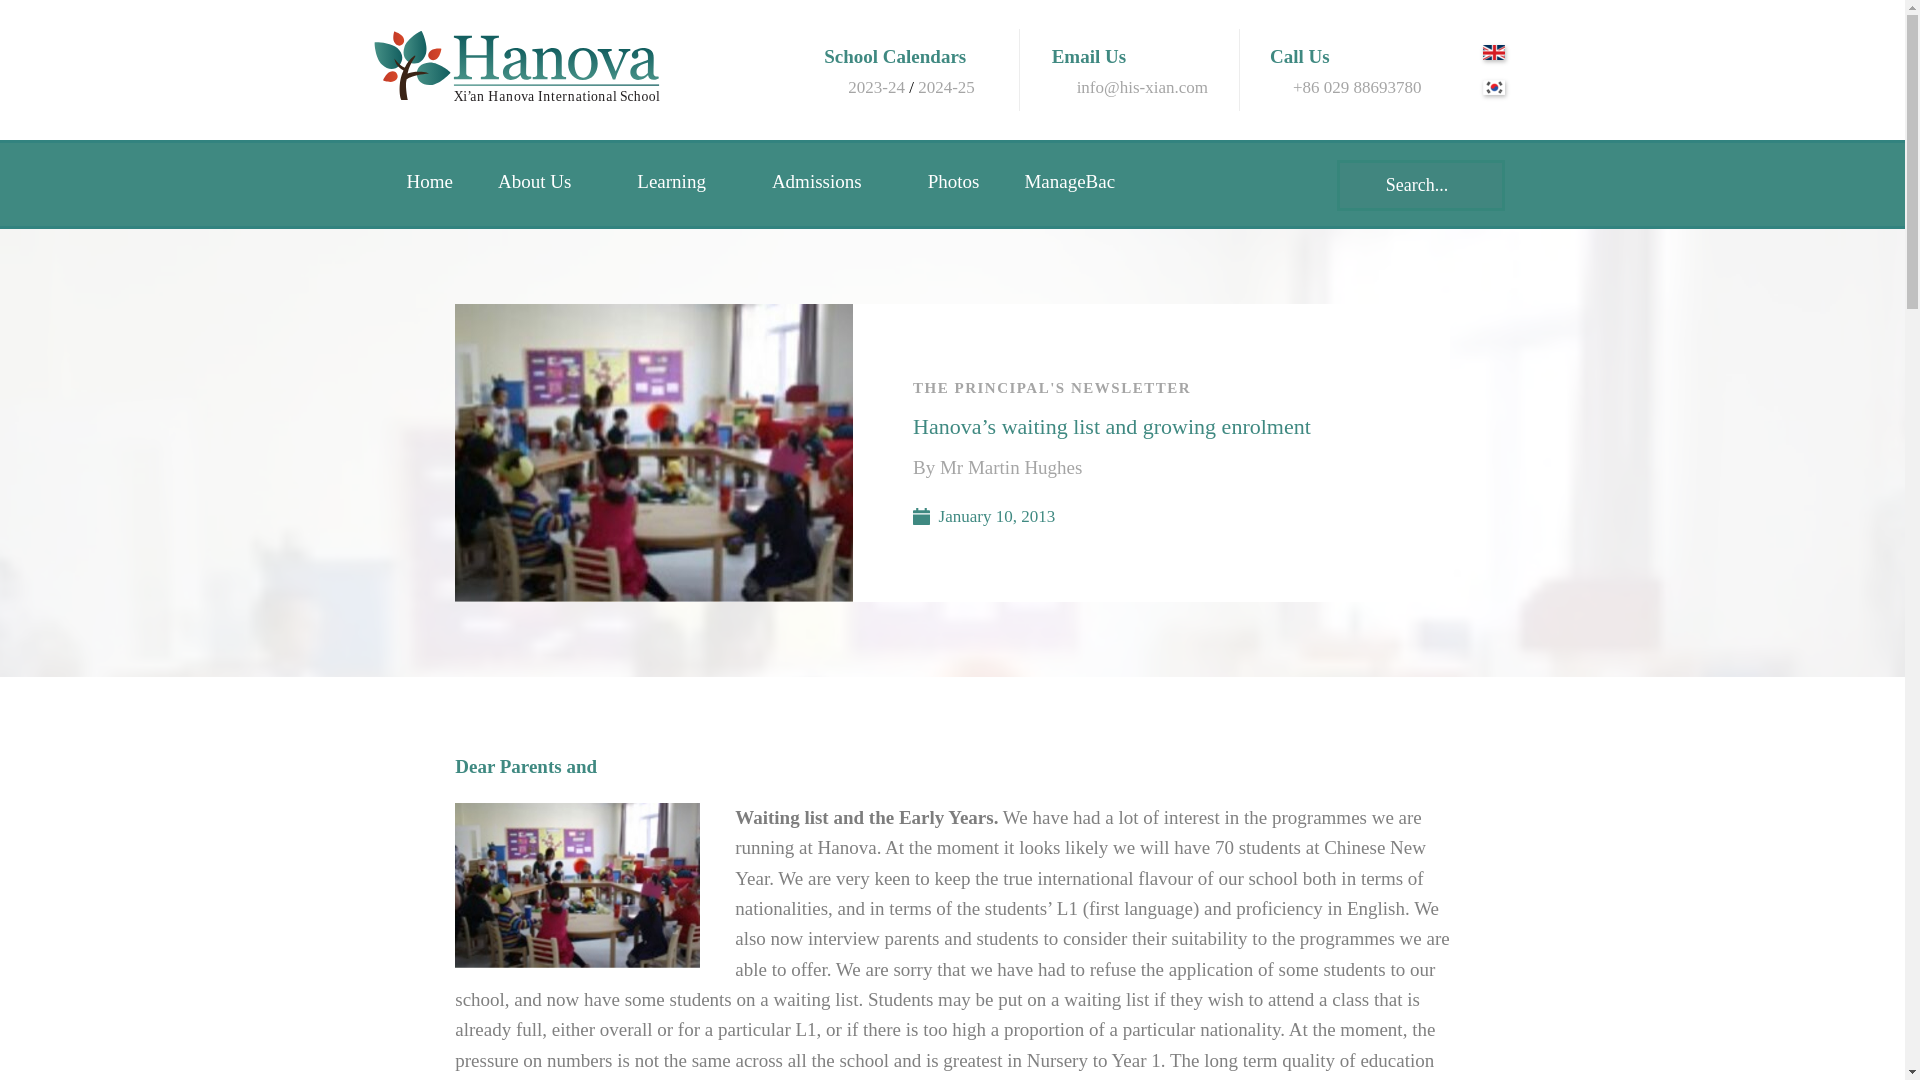  Describe the element at coordinates (966, 182) in the screenshot. I see `Photos` at that location.